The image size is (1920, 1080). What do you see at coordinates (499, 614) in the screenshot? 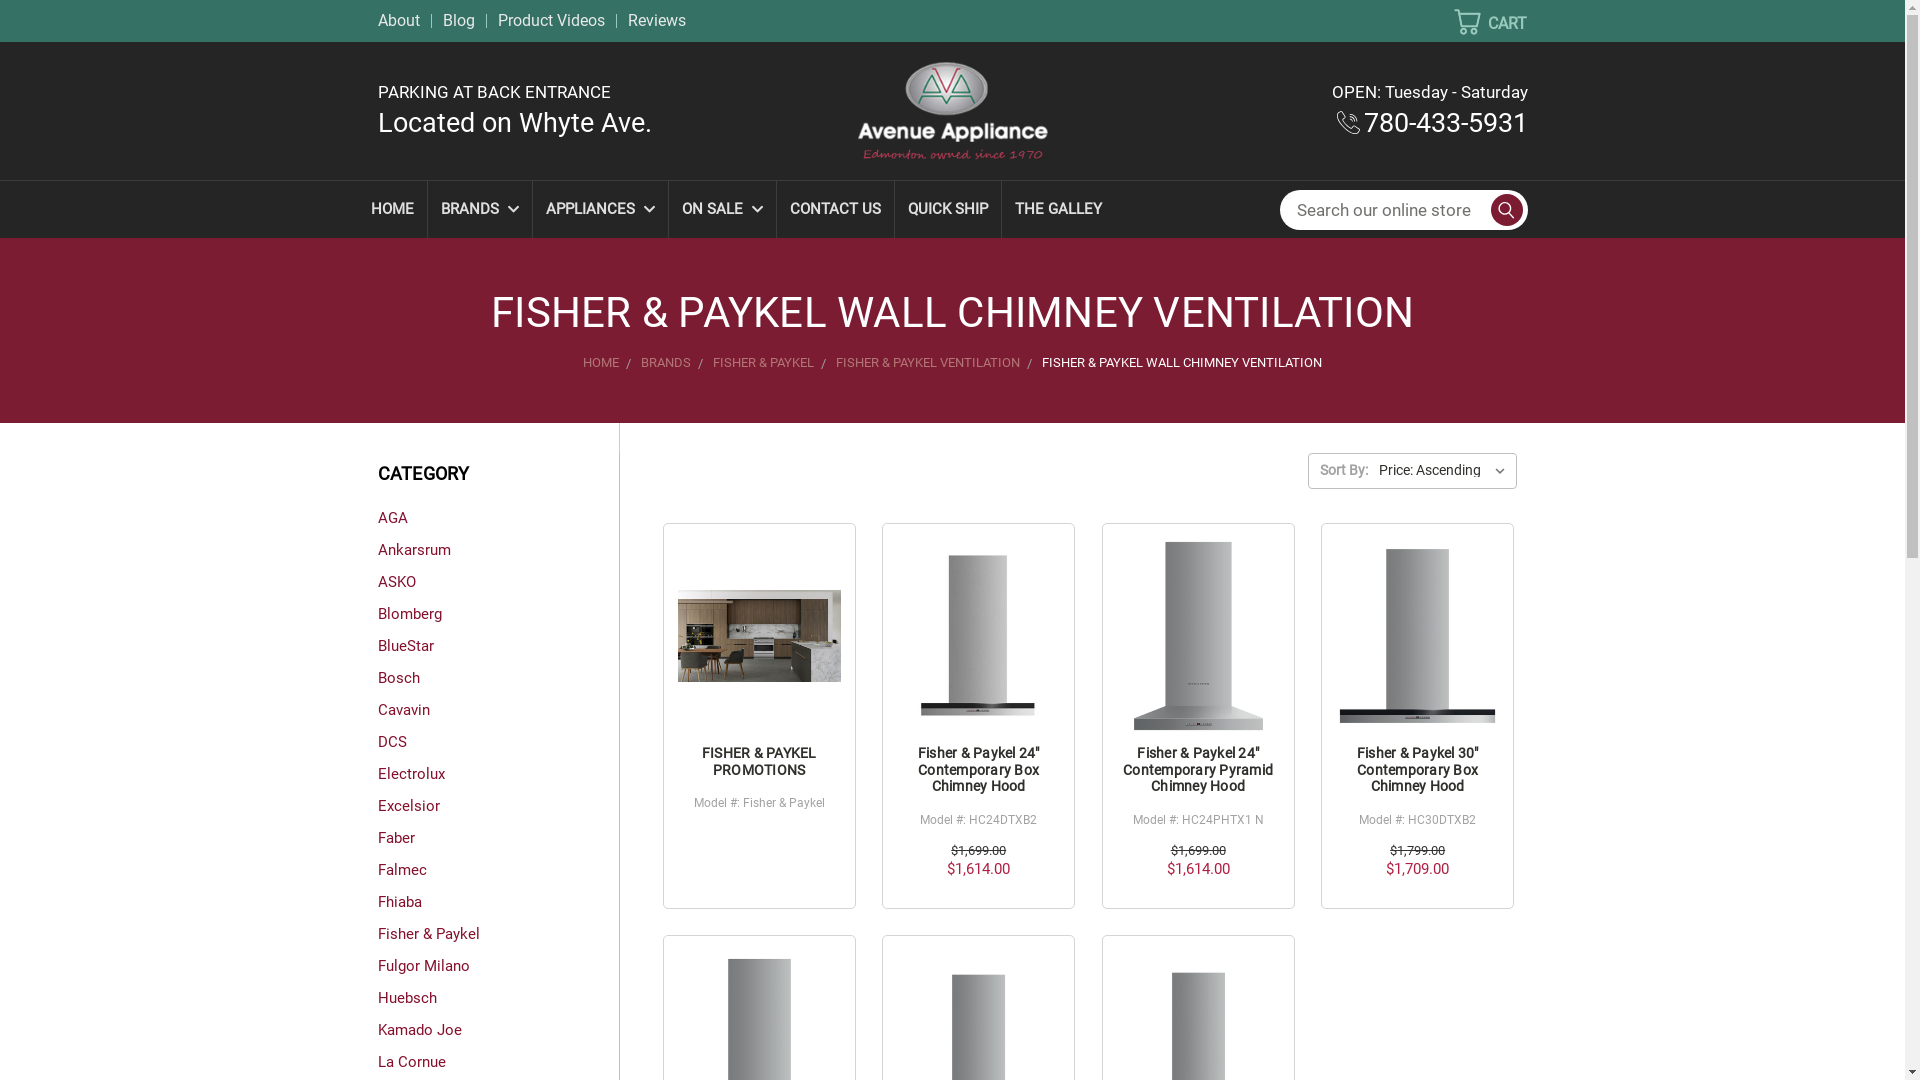
I see `Blomberg` at bounding box center [499, 614].